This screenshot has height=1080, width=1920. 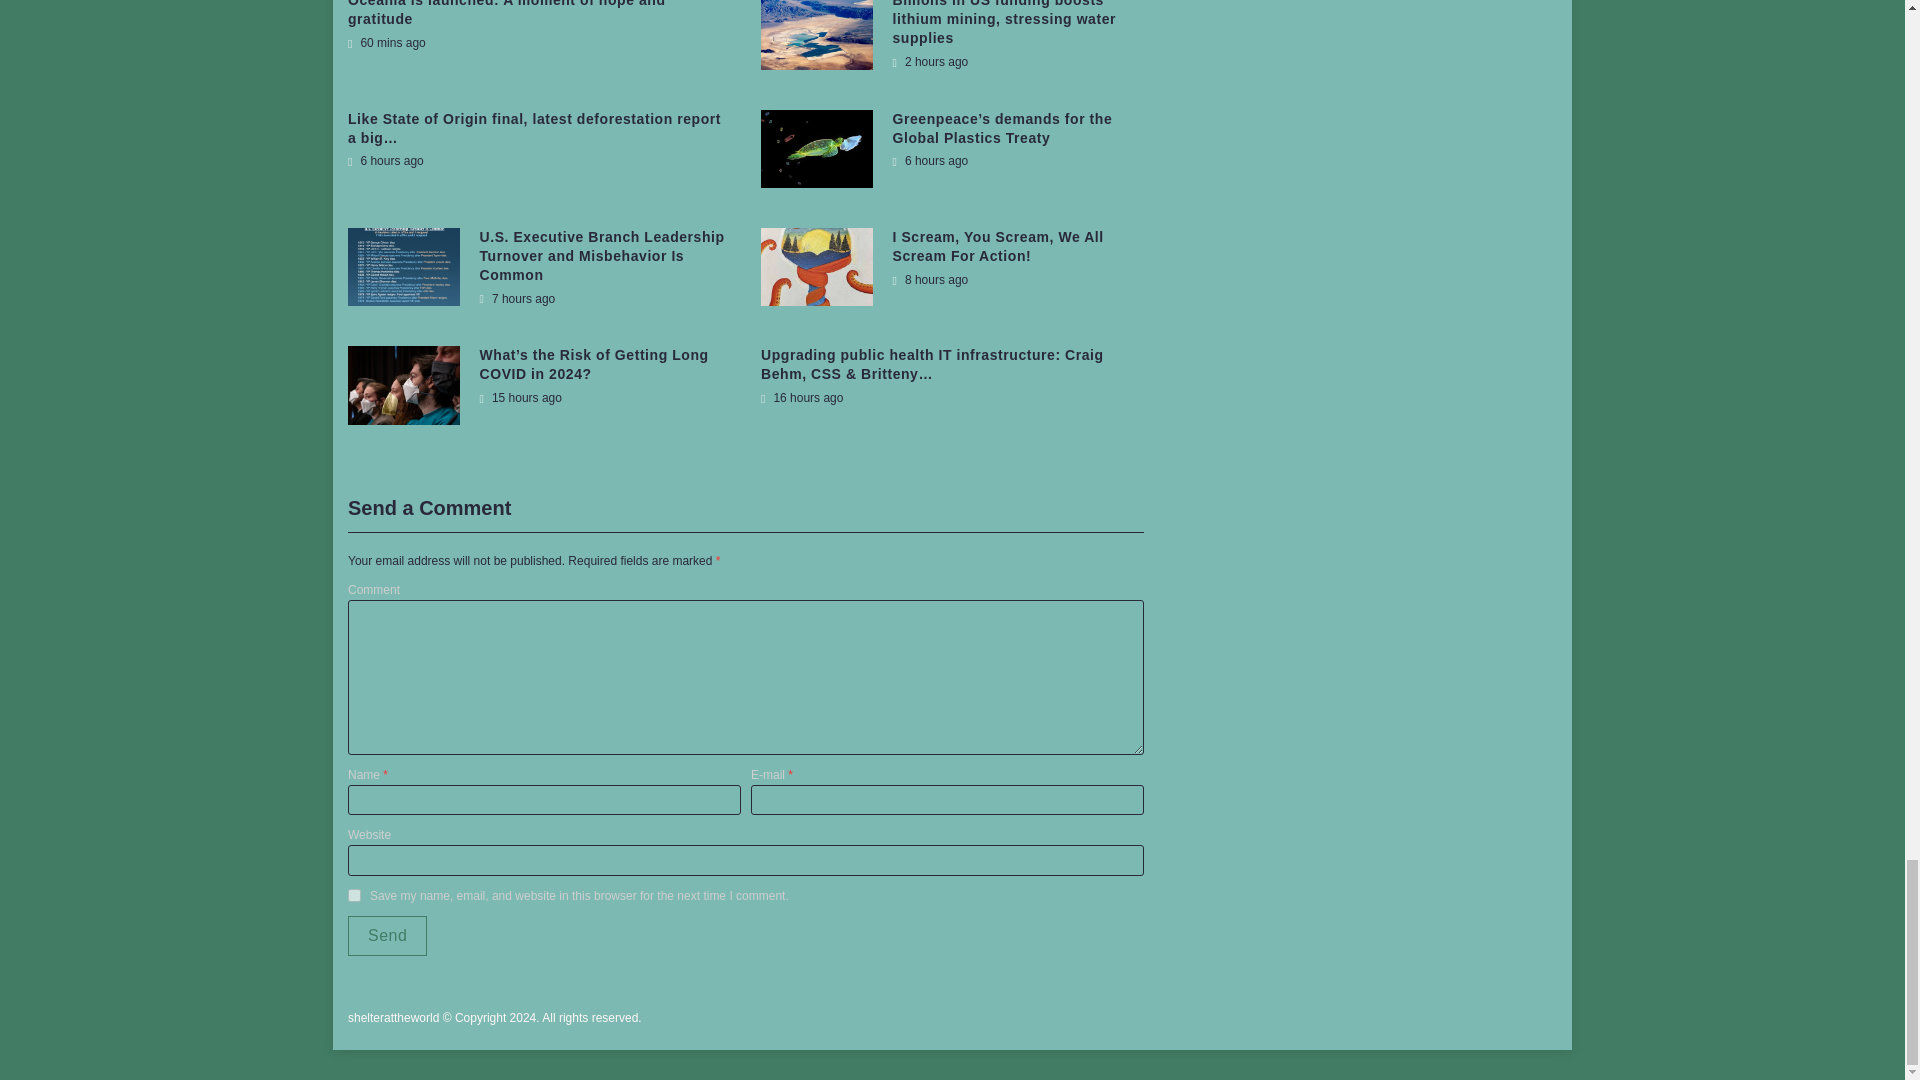 What do you see at coordinates (386, 935) in the screenshot?
I see `Send` at bounding box center [386, 935].